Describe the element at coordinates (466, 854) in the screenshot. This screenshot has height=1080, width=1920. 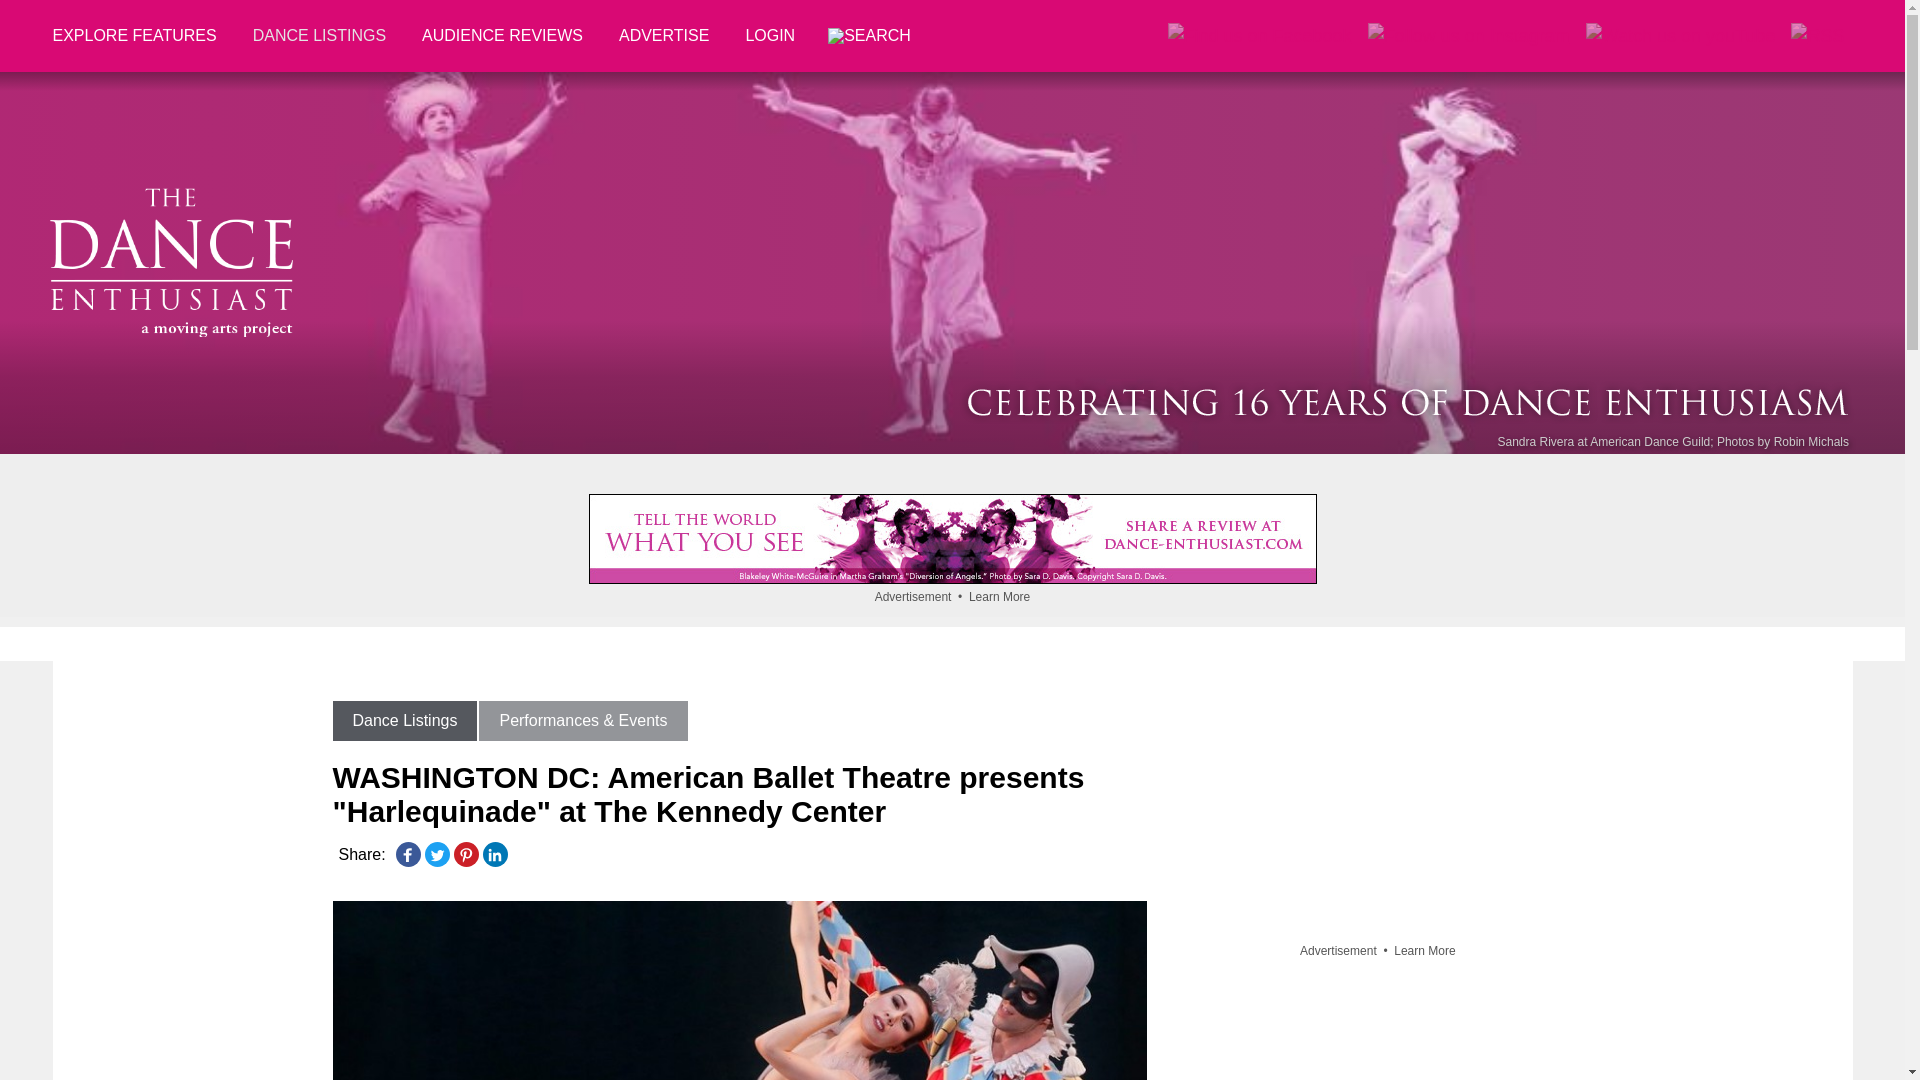
I see `Pinterest` at that location.